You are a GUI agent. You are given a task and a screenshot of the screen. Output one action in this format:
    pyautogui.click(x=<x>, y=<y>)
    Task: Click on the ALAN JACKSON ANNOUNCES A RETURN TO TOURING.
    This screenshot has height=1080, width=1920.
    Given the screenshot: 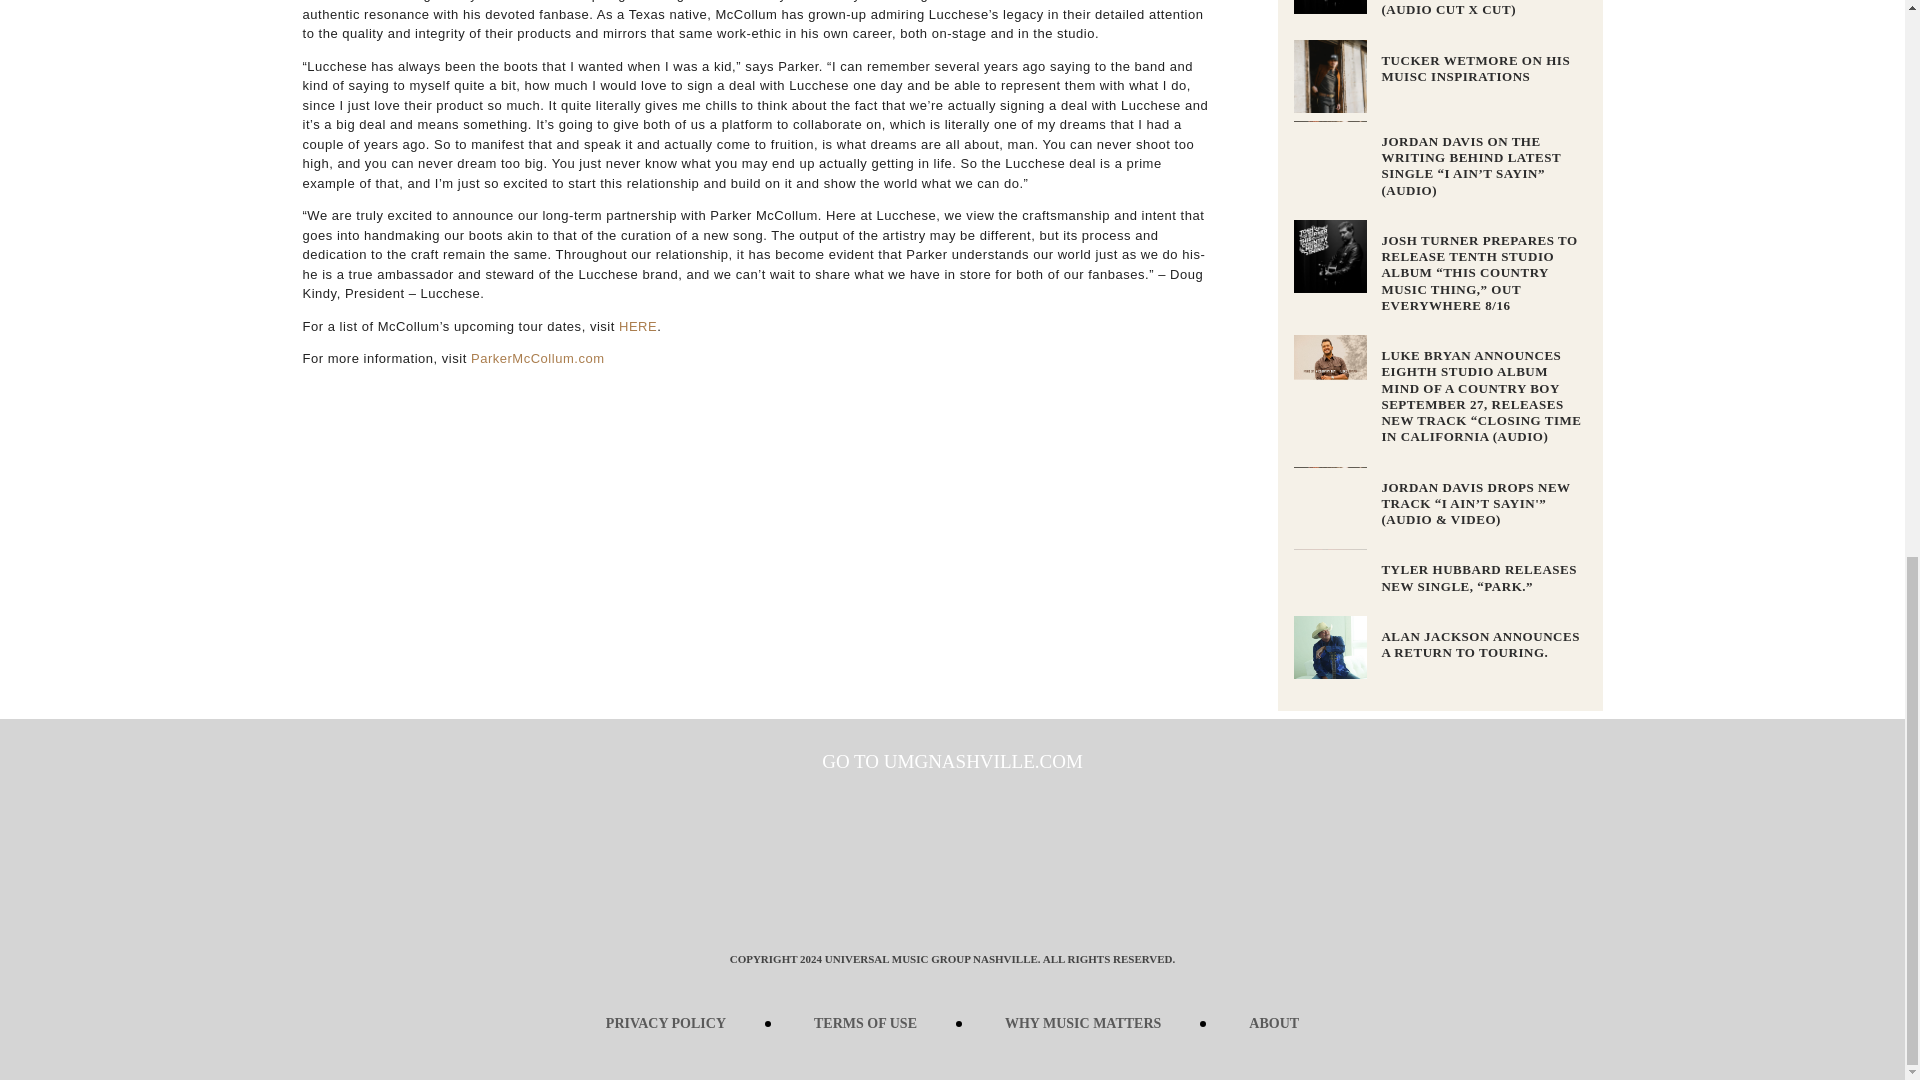 What is the action you would take?
    pyautogui.click(x=1480, y=644)
    